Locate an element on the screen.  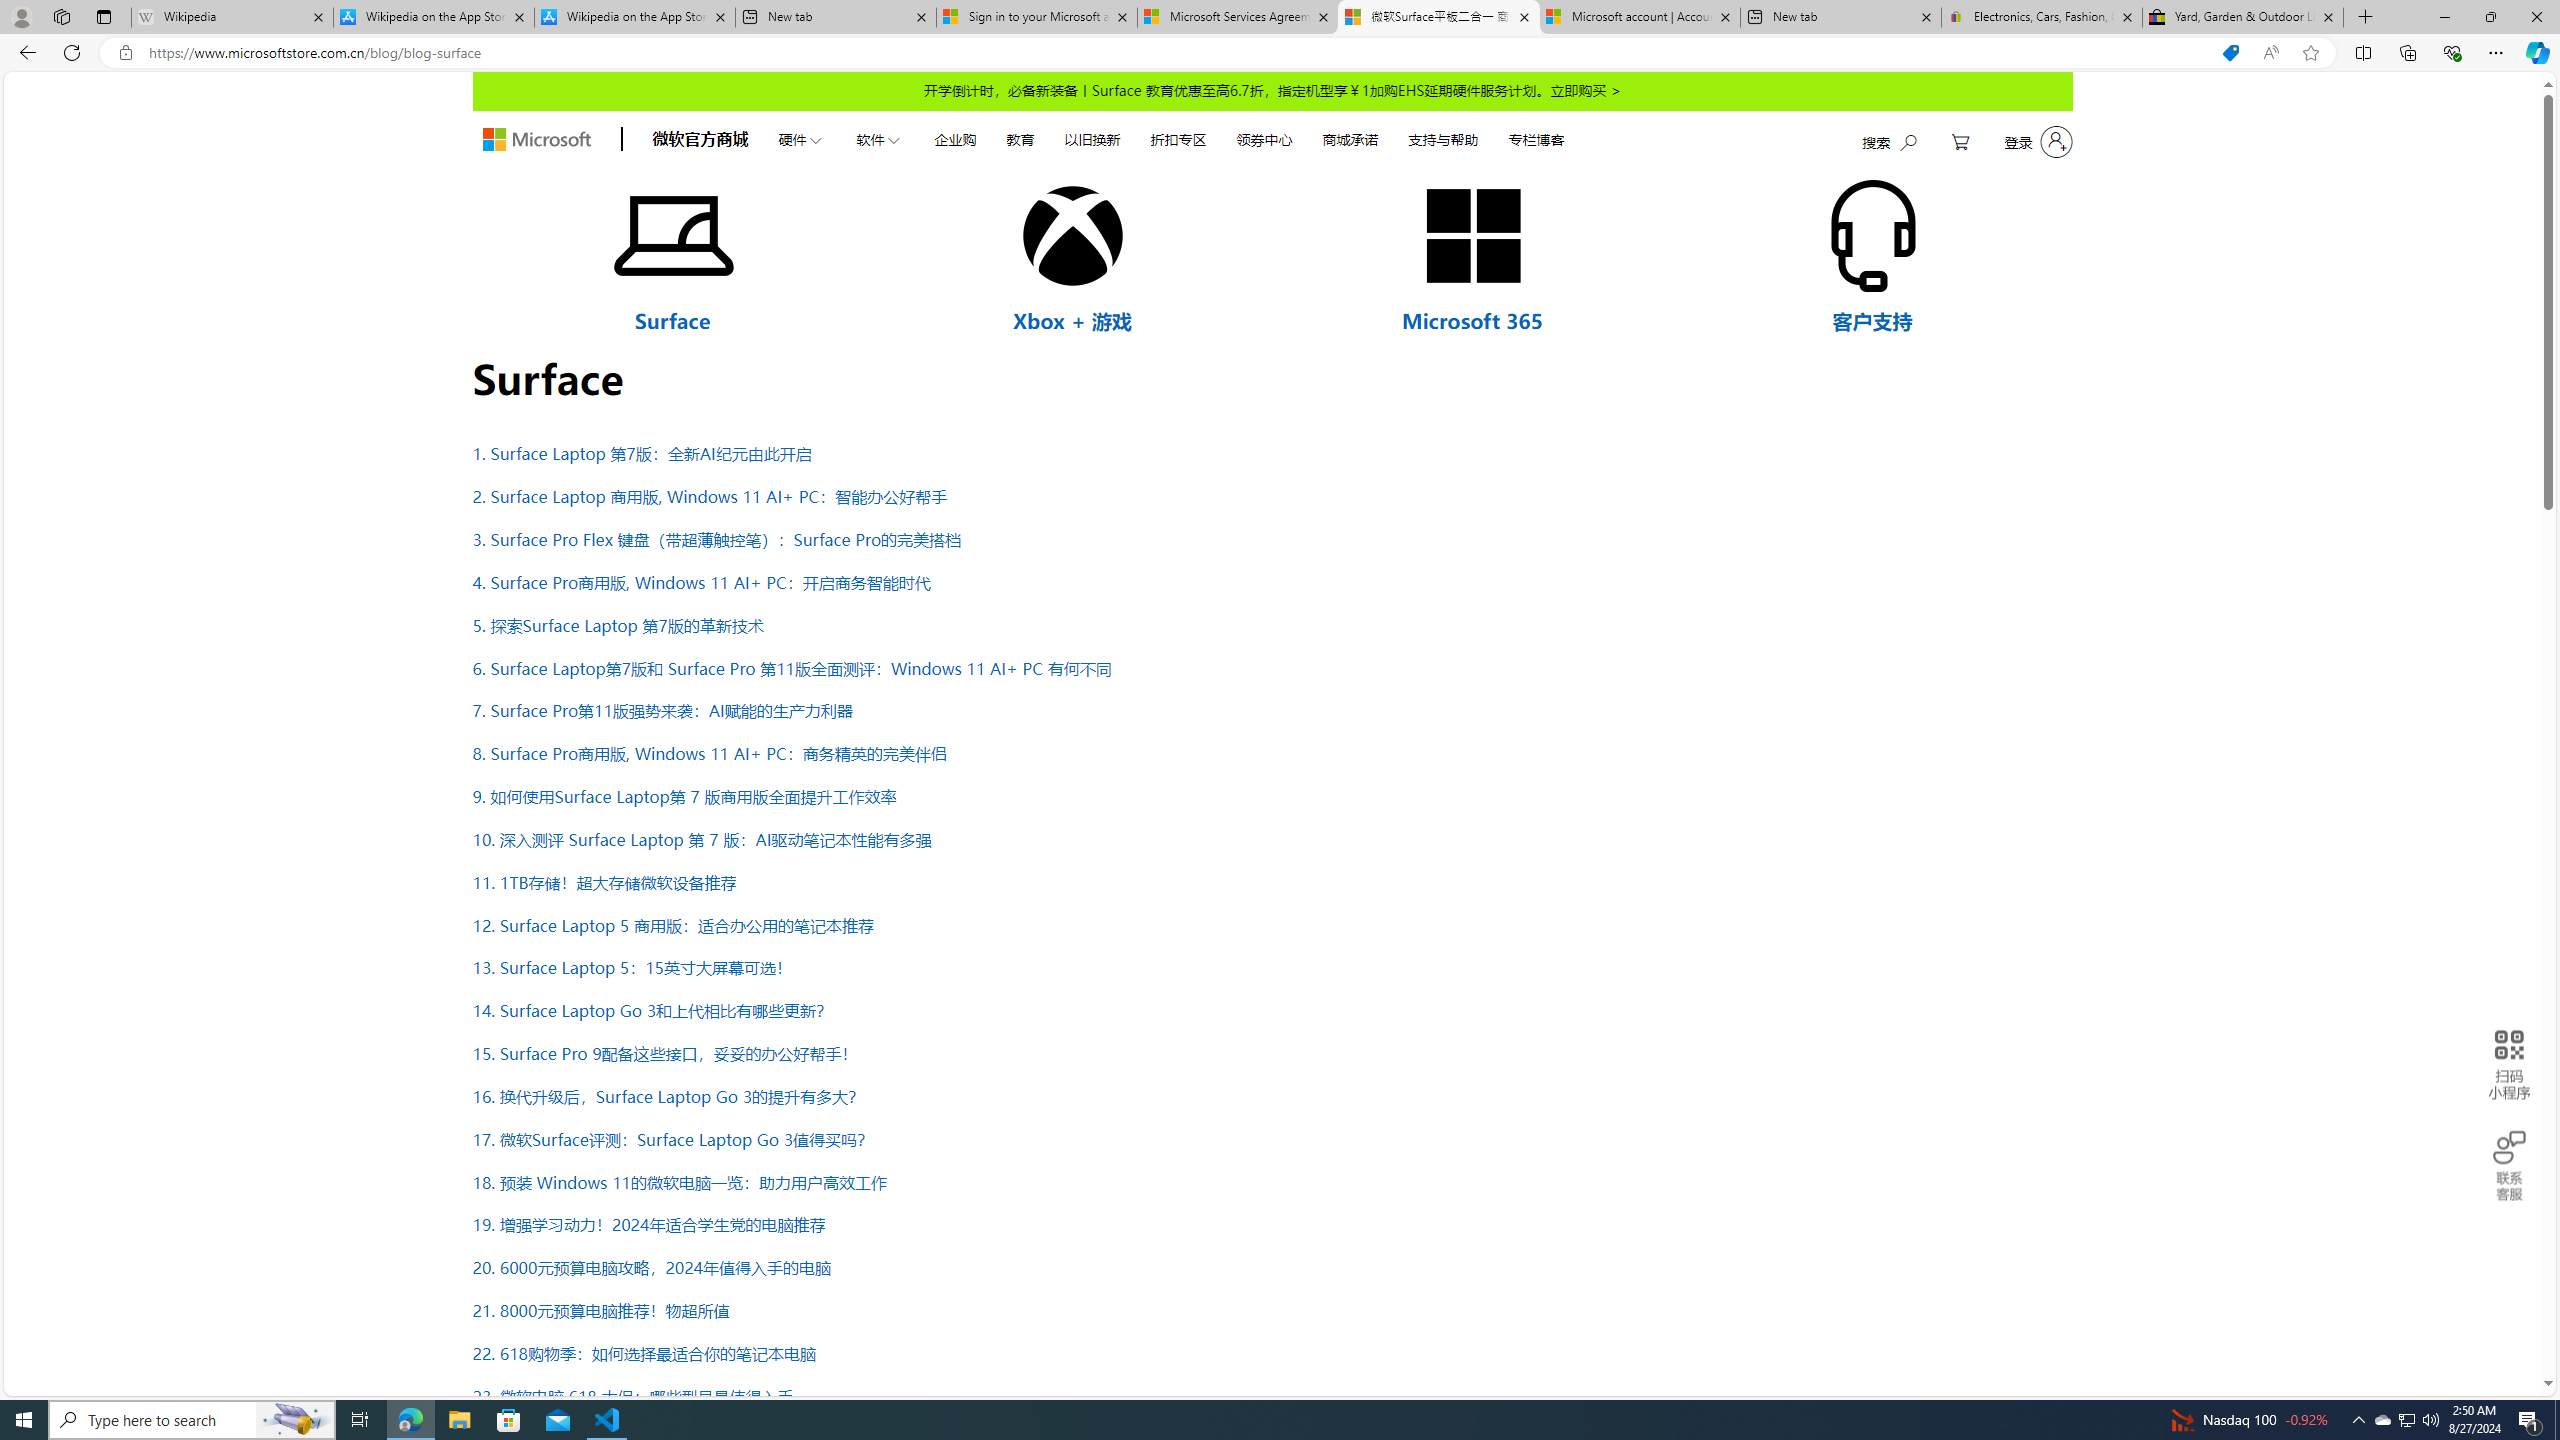
Settings and more (Alt+F) is located at coordinates (2496, 52).